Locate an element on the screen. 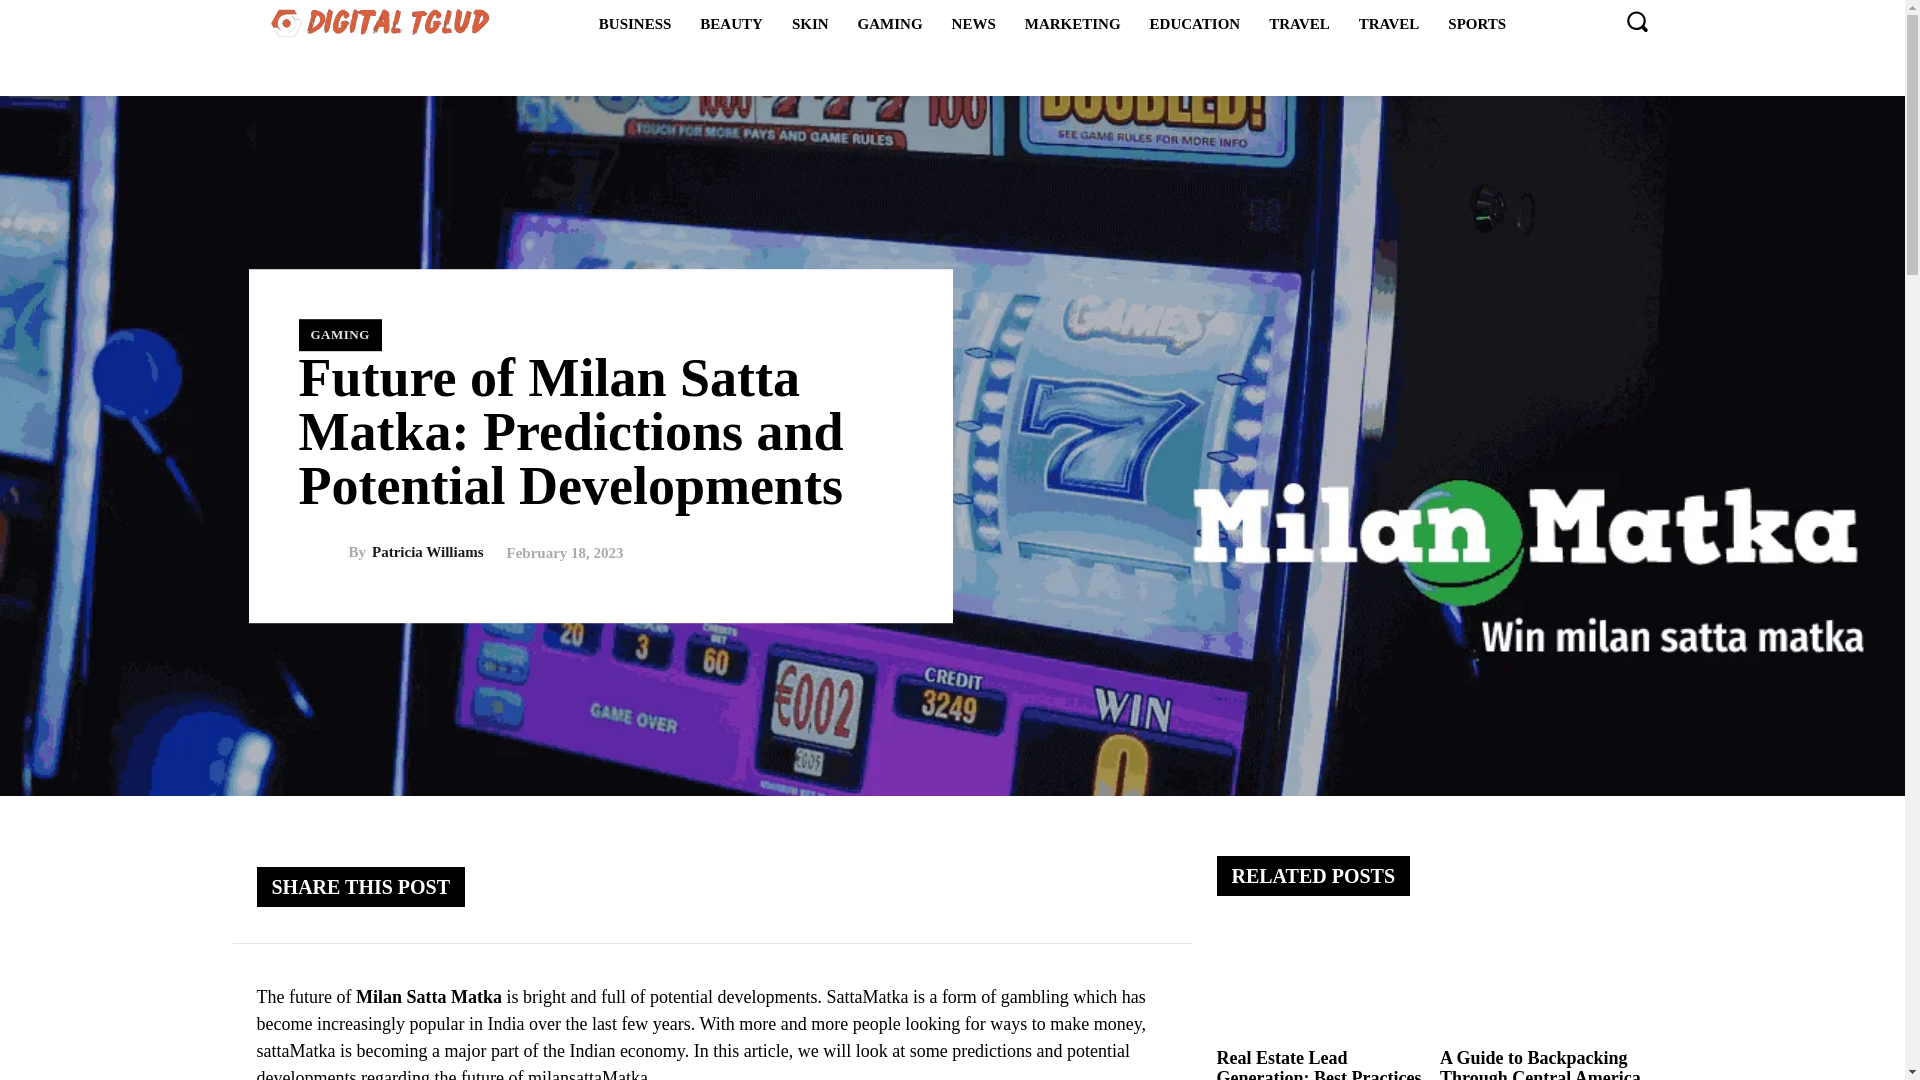 The height and width of the screenshot is (1080, 1920). EDUCATION is located at coordinates (1196, 23).